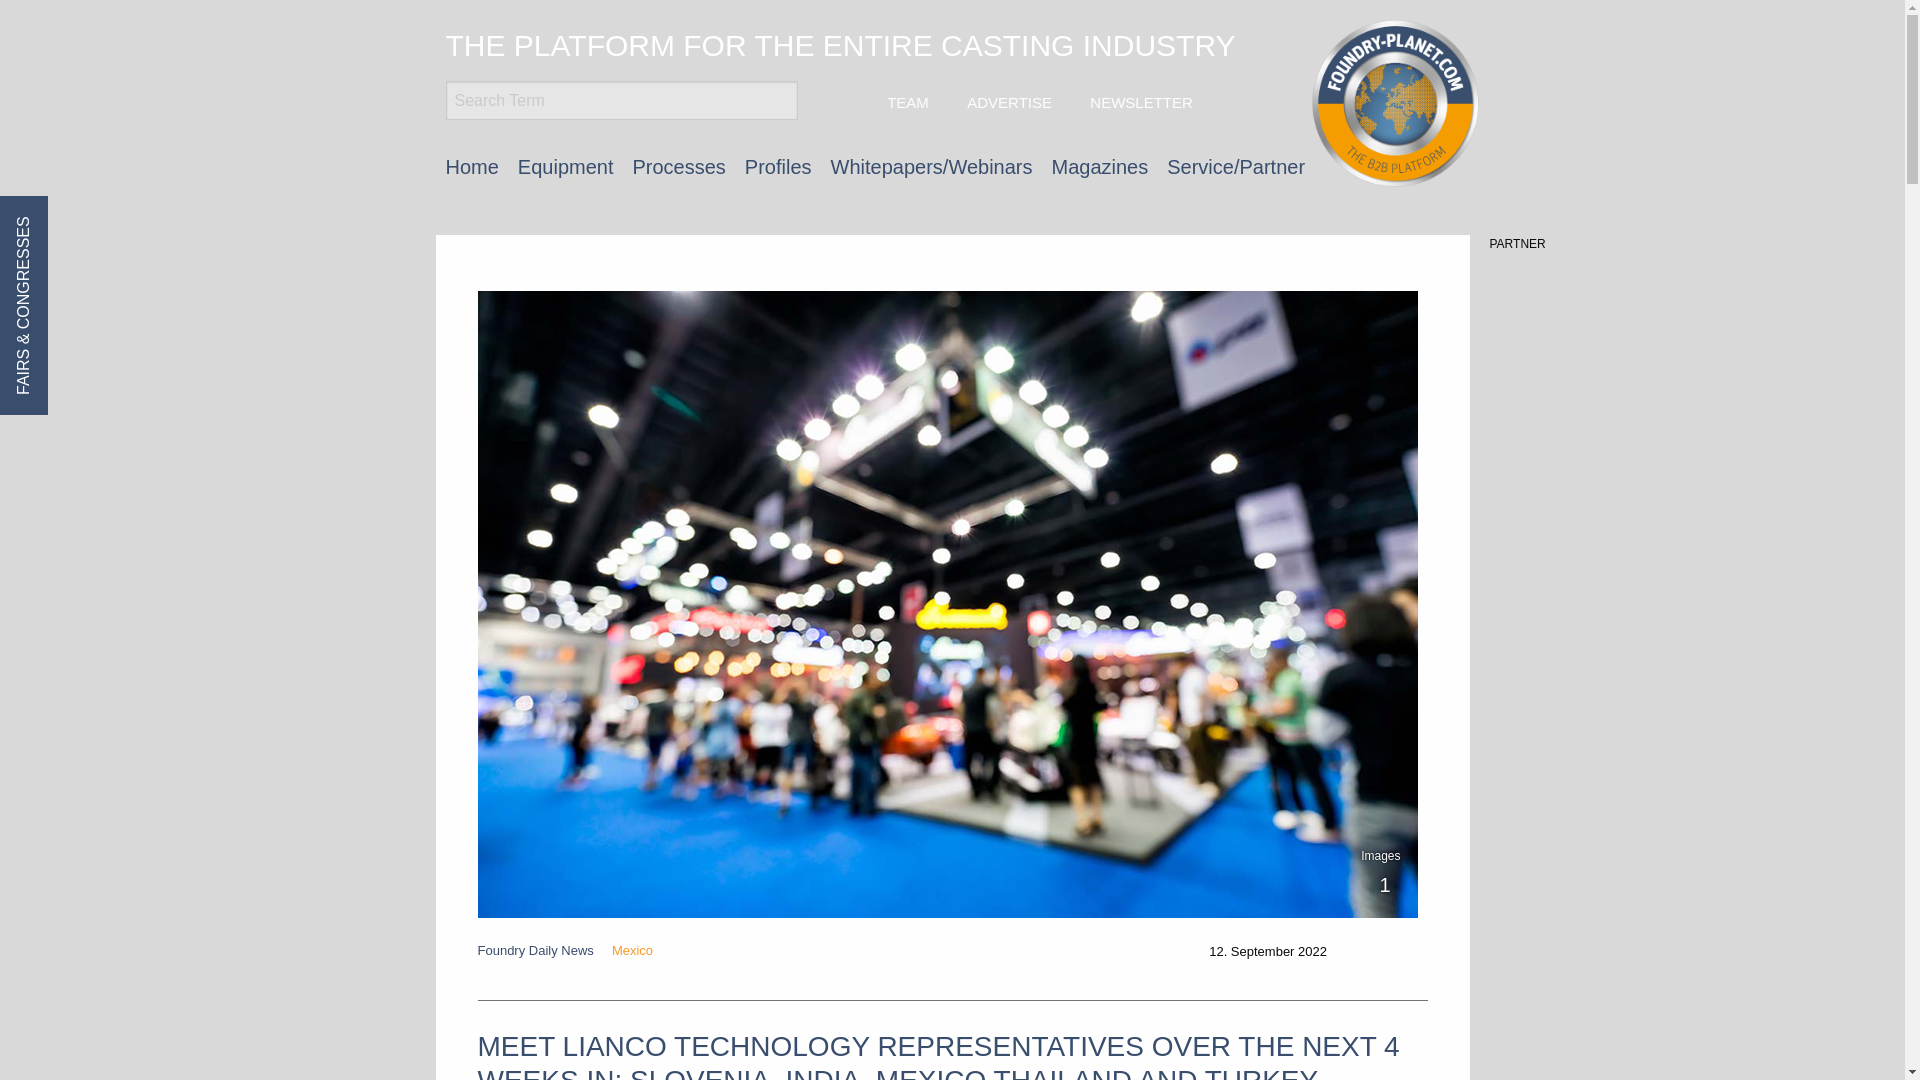  Describe the element at coordinates (678, 166) in the screenshot. I see `Processes` at that location.